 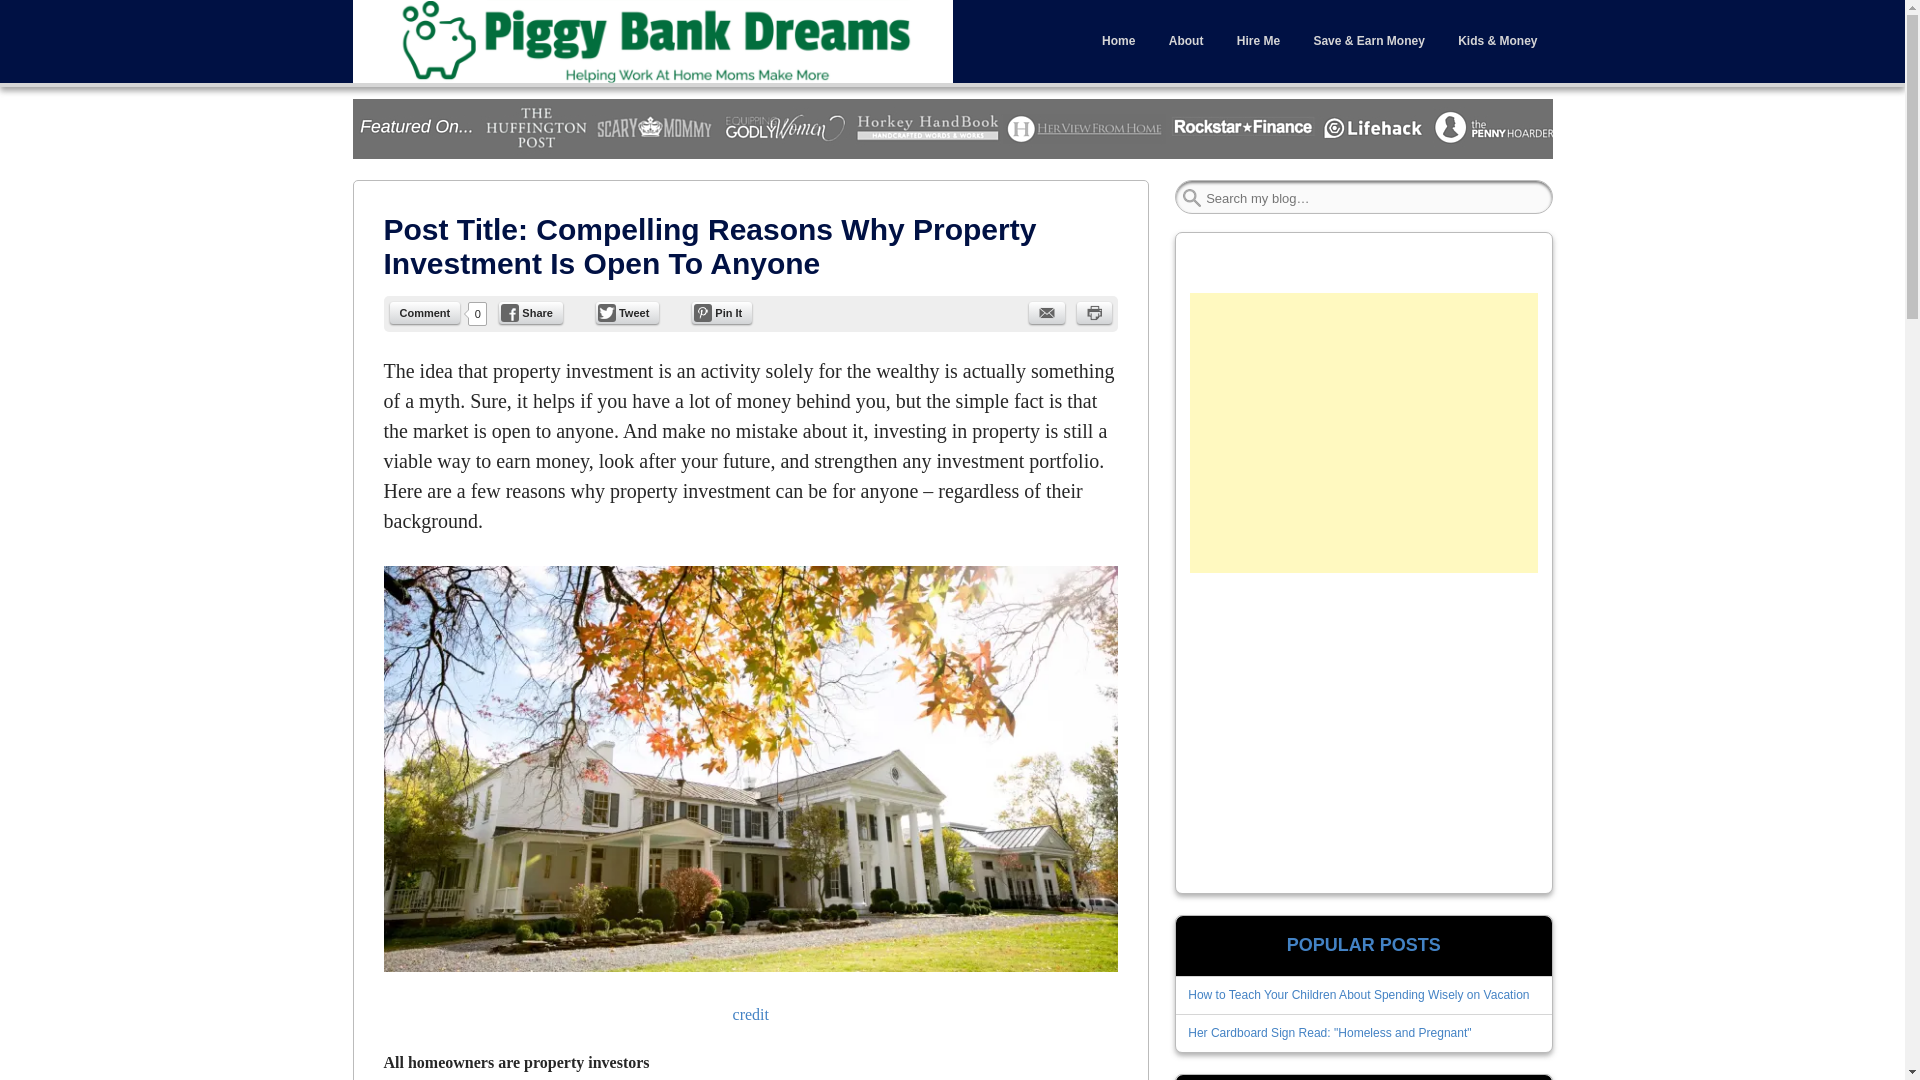 What do you see at coordinates (626, 313) in the screenshot?
I see `Tweet` at bounding box center [626, 313].